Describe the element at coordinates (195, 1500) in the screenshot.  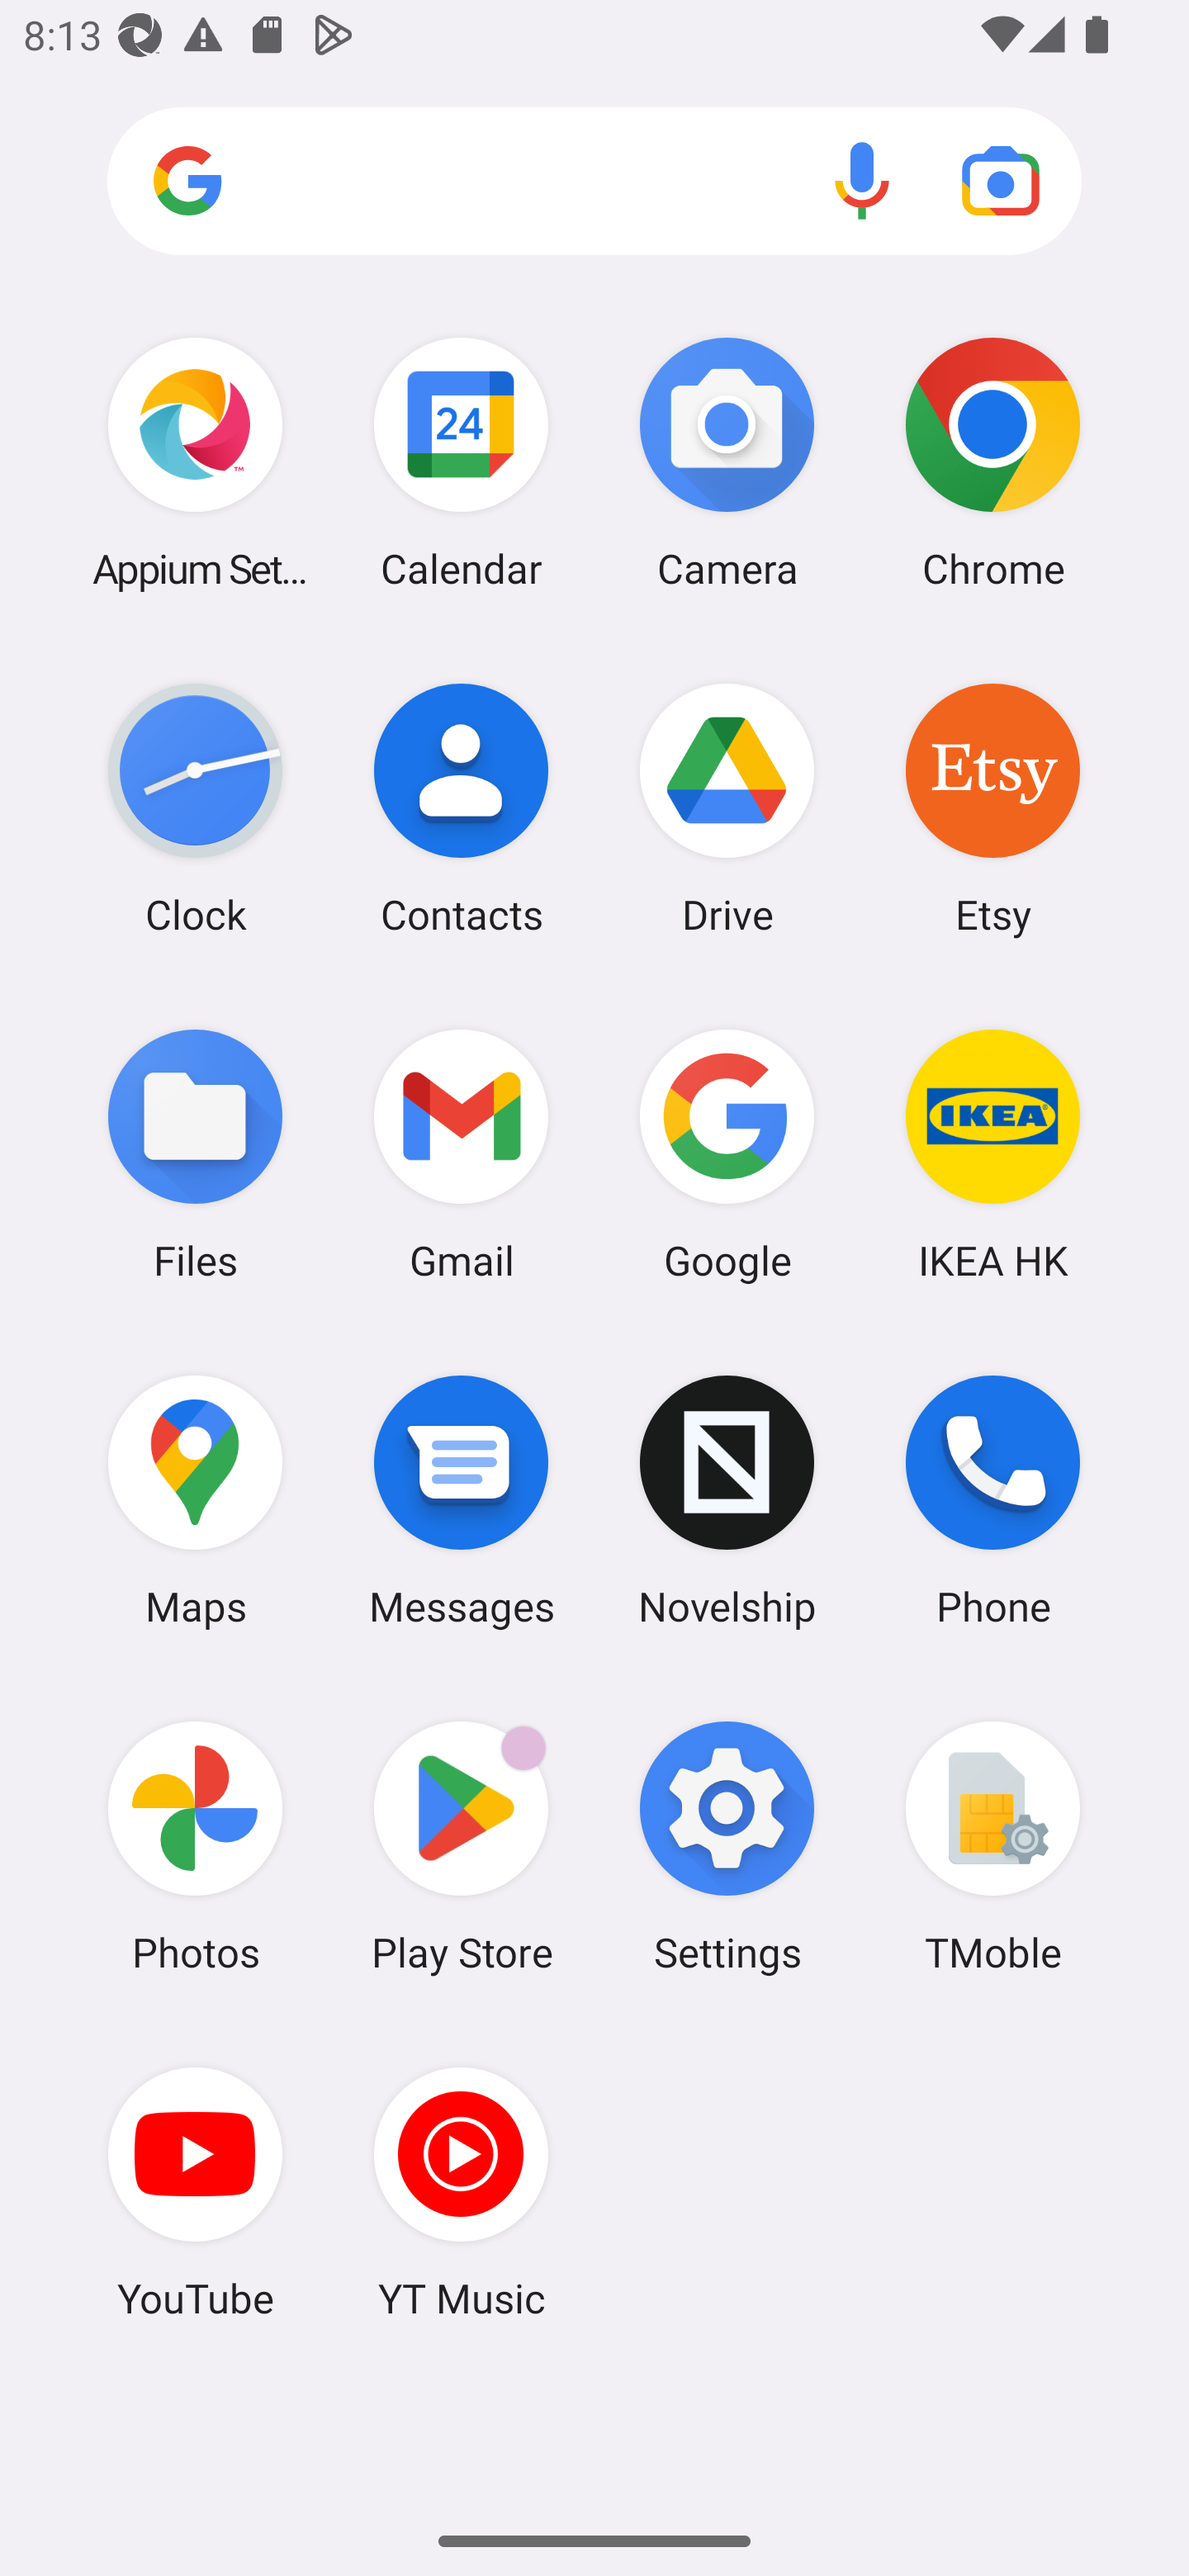
I see `Maps` at that location.